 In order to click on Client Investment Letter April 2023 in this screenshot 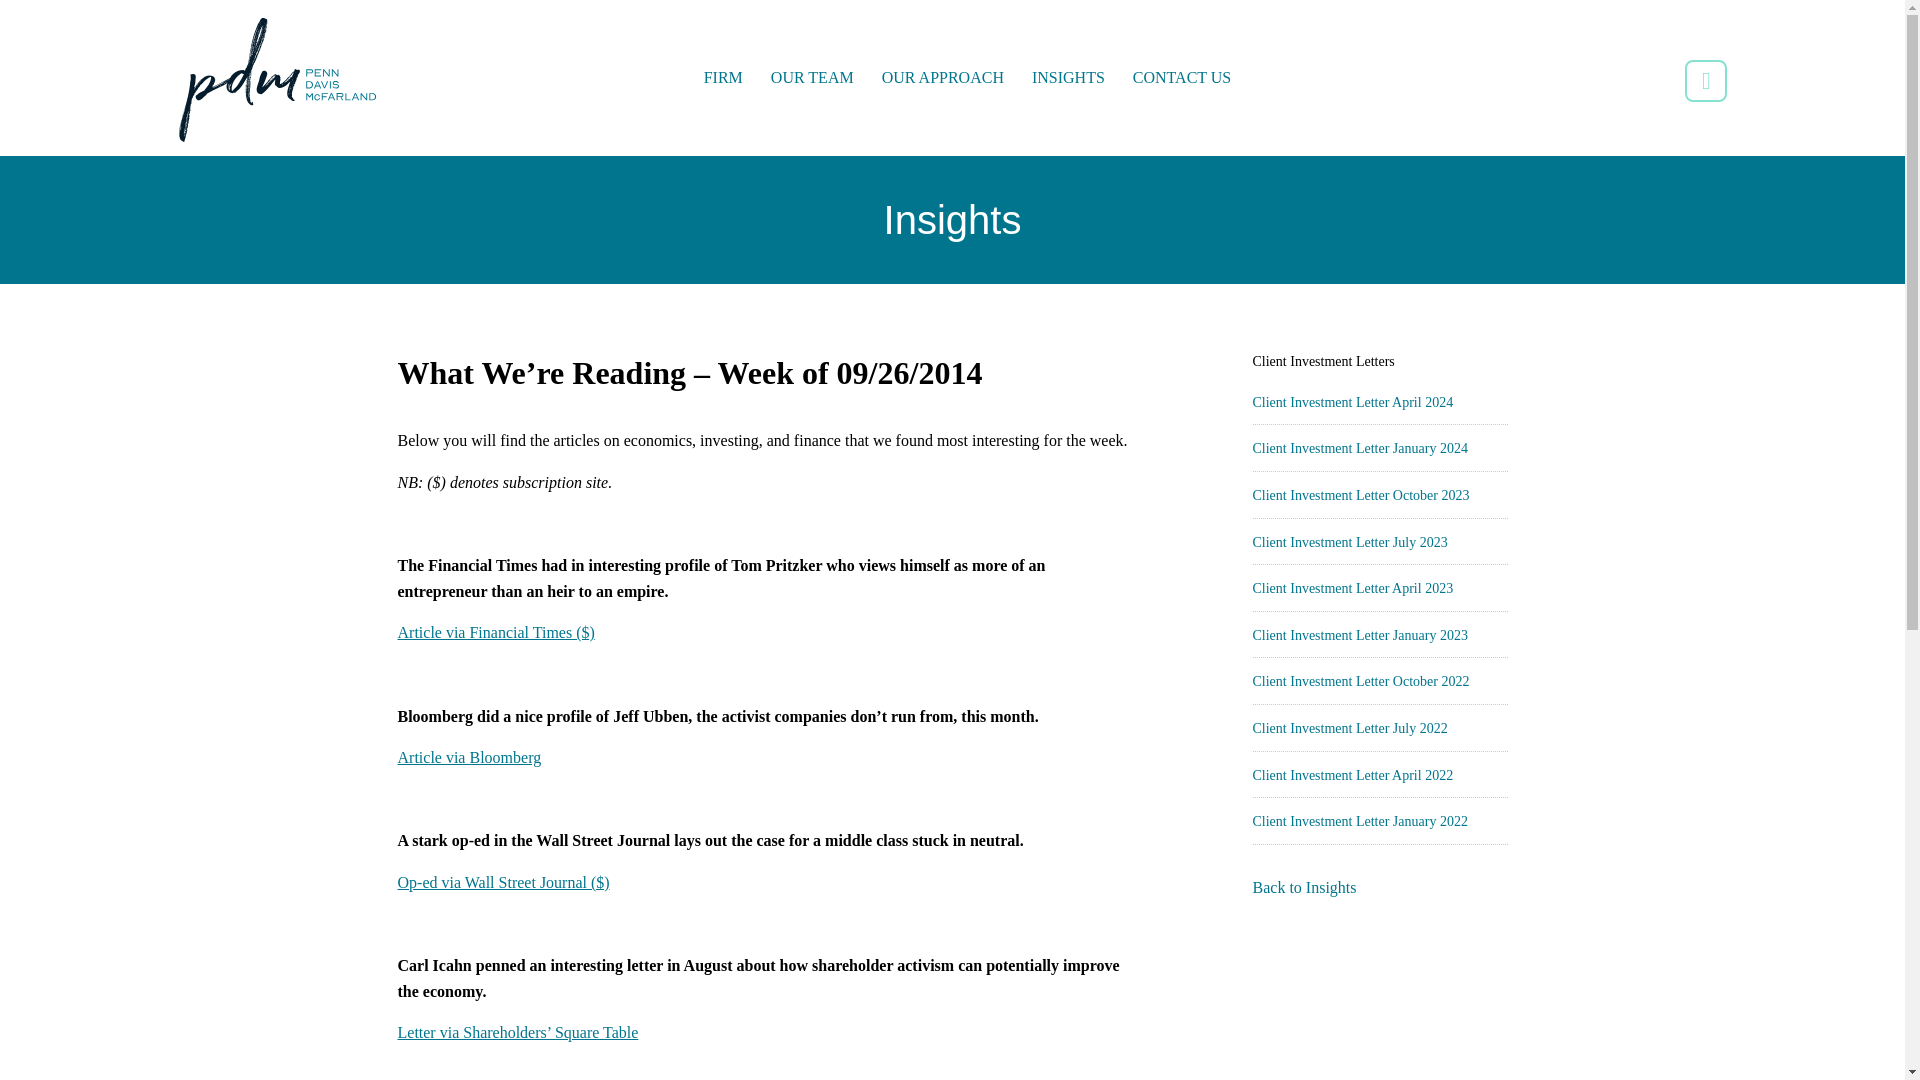, I will do `click(1352, 588)`.